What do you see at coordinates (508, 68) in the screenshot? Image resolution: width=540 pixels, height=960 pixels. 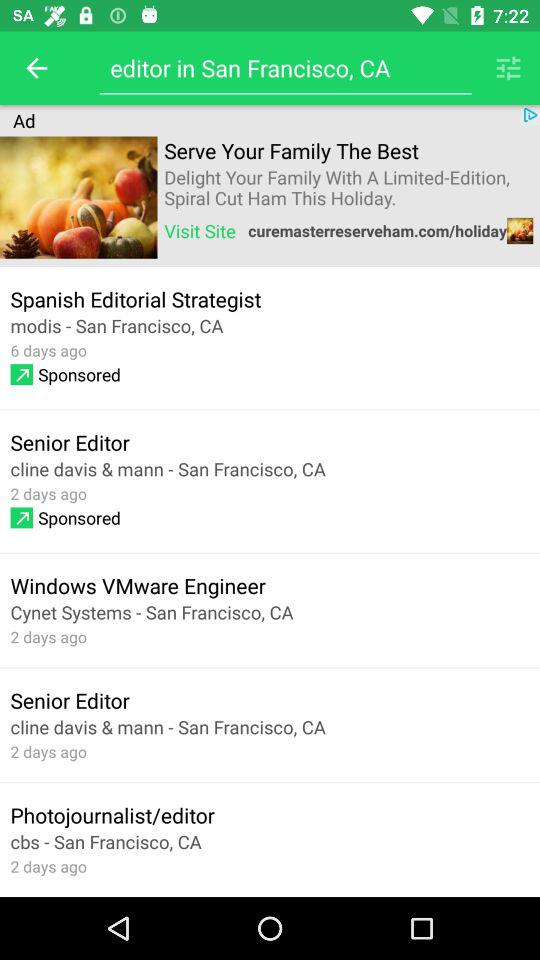 I see `launch the item next to editor in san icon` at bounding box center [508, 68].